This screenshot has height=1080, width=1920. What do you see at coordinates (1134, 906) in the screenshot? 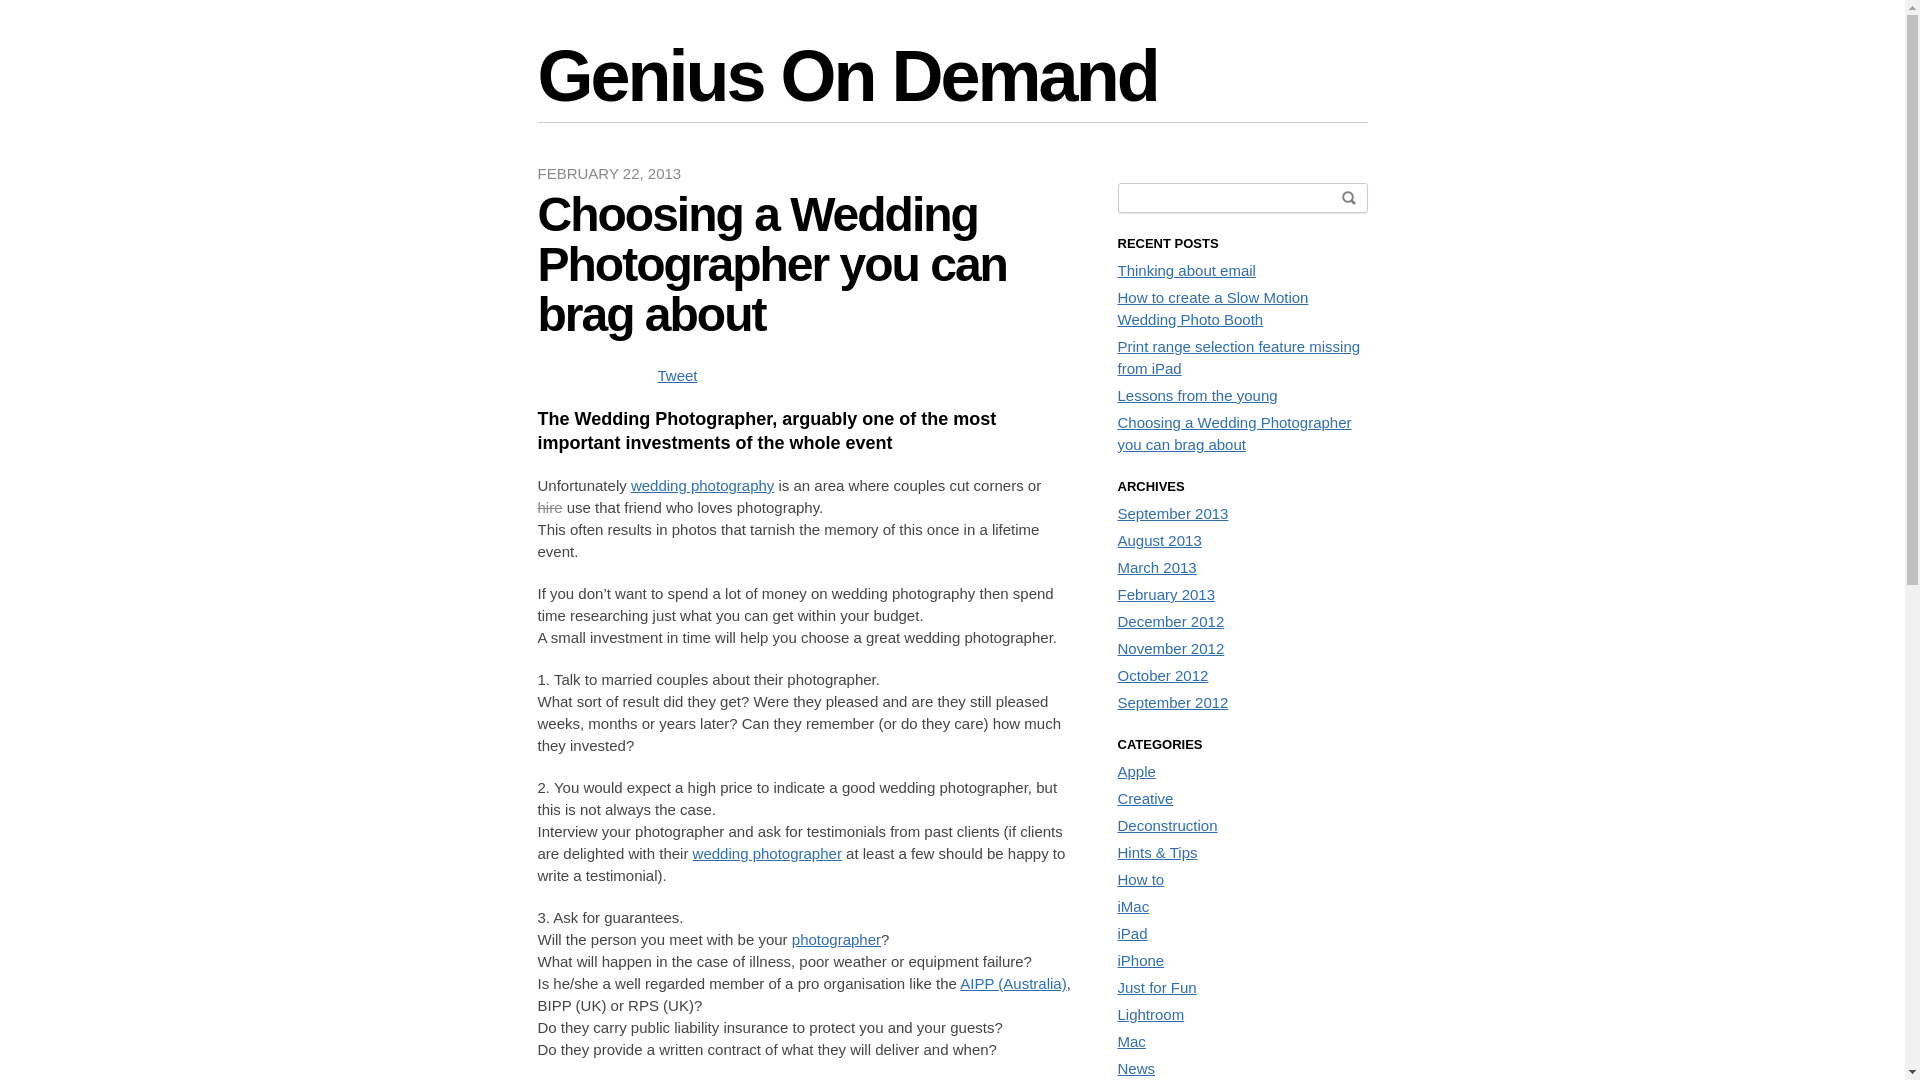
I see `iMac` at bounding box center [1134, 906].